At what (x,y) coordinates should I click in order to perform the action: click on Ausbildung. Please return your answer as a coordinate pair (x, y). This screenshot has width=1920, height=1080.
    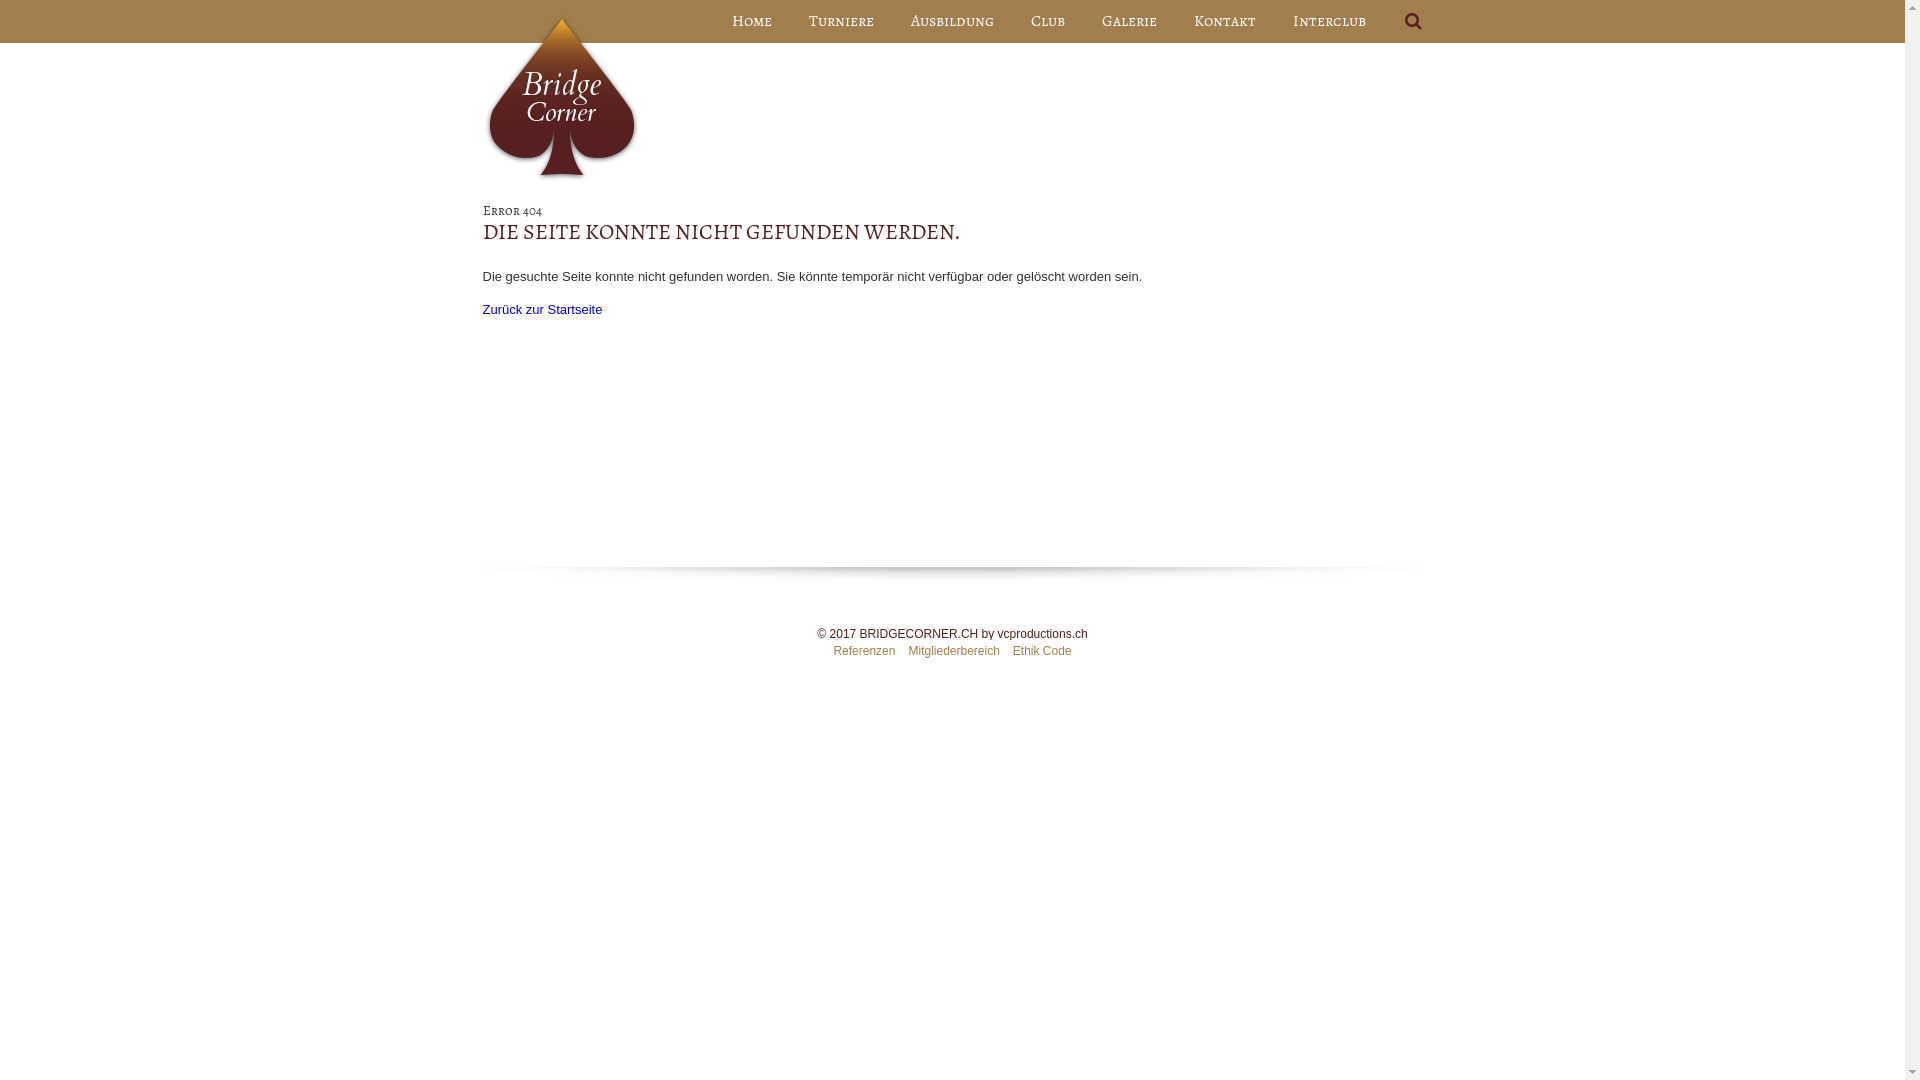
    Looking at the image, I should click on (952, 22).